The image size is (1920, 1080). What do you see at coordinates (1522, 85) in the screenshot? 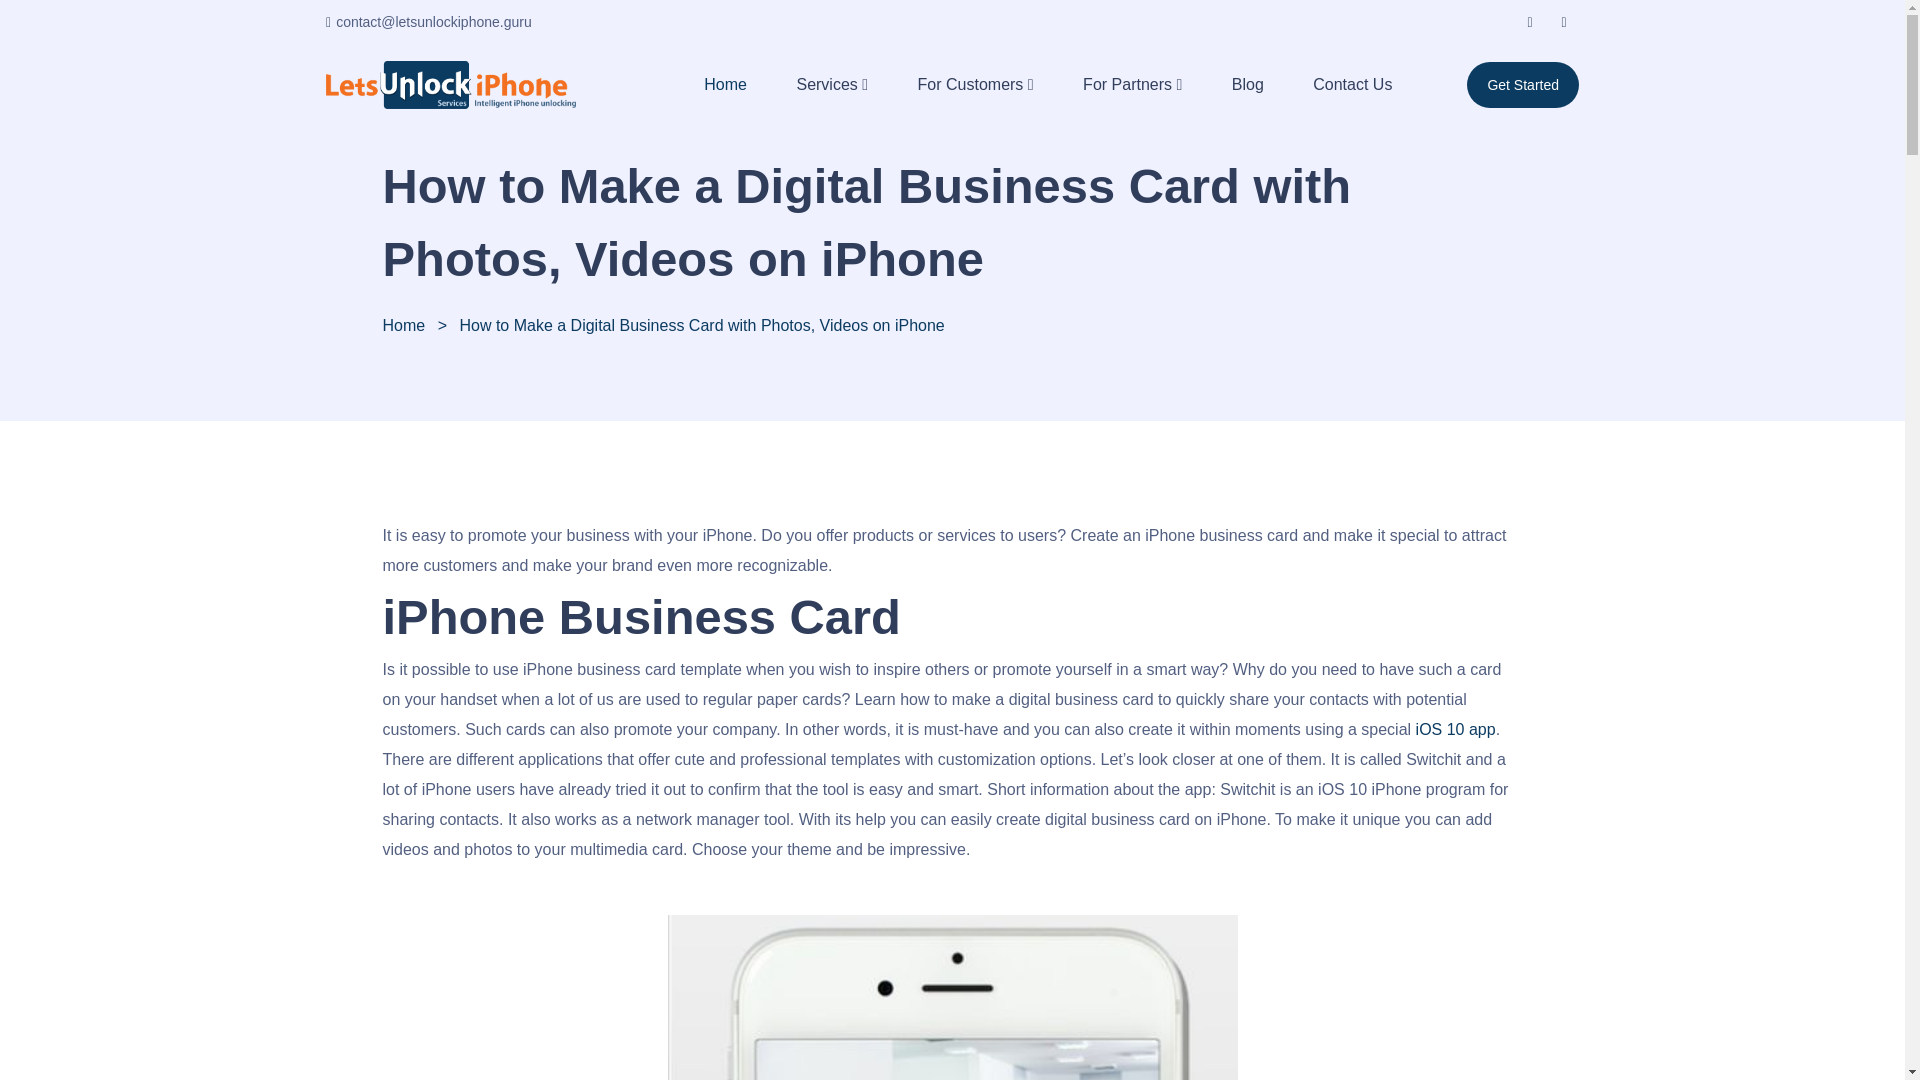
I see `Get Started` at bounding box center [1522, 85].